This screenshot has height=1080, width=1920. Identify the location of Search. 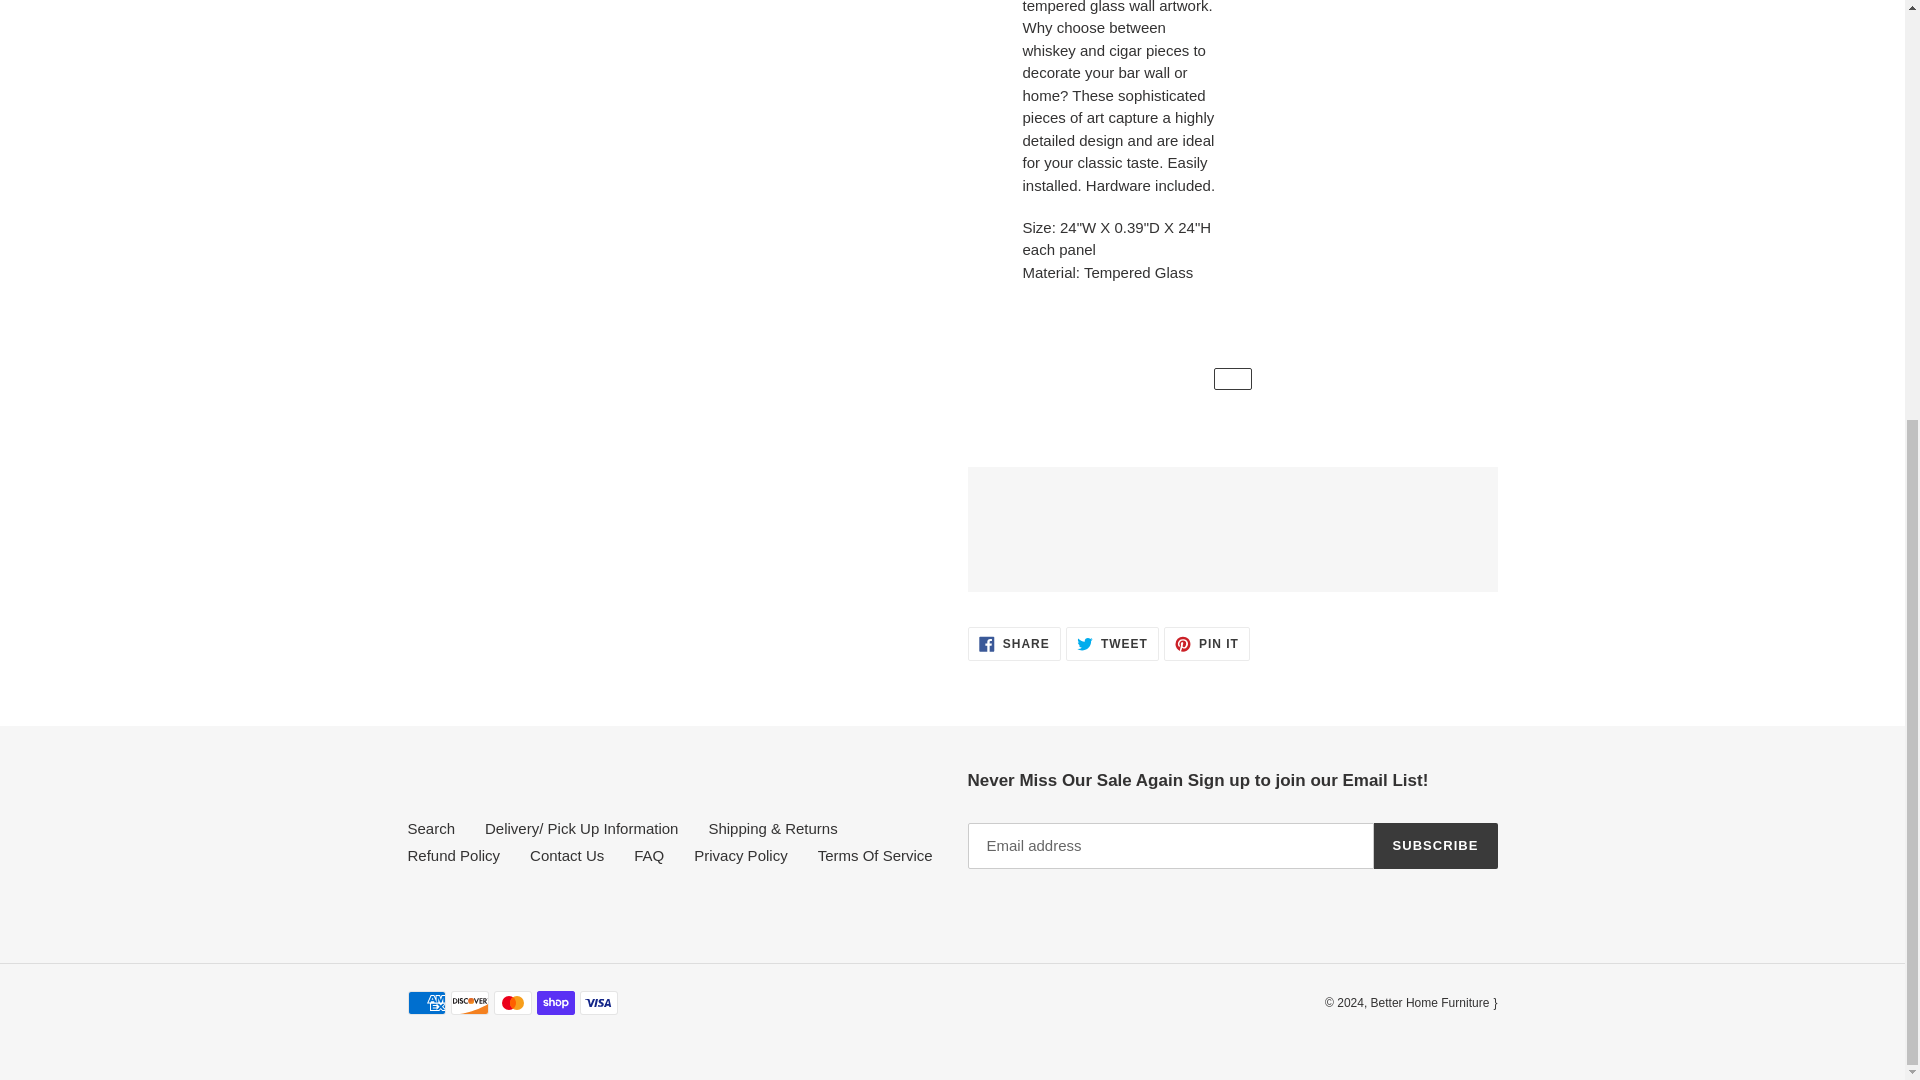
(1014, 644).